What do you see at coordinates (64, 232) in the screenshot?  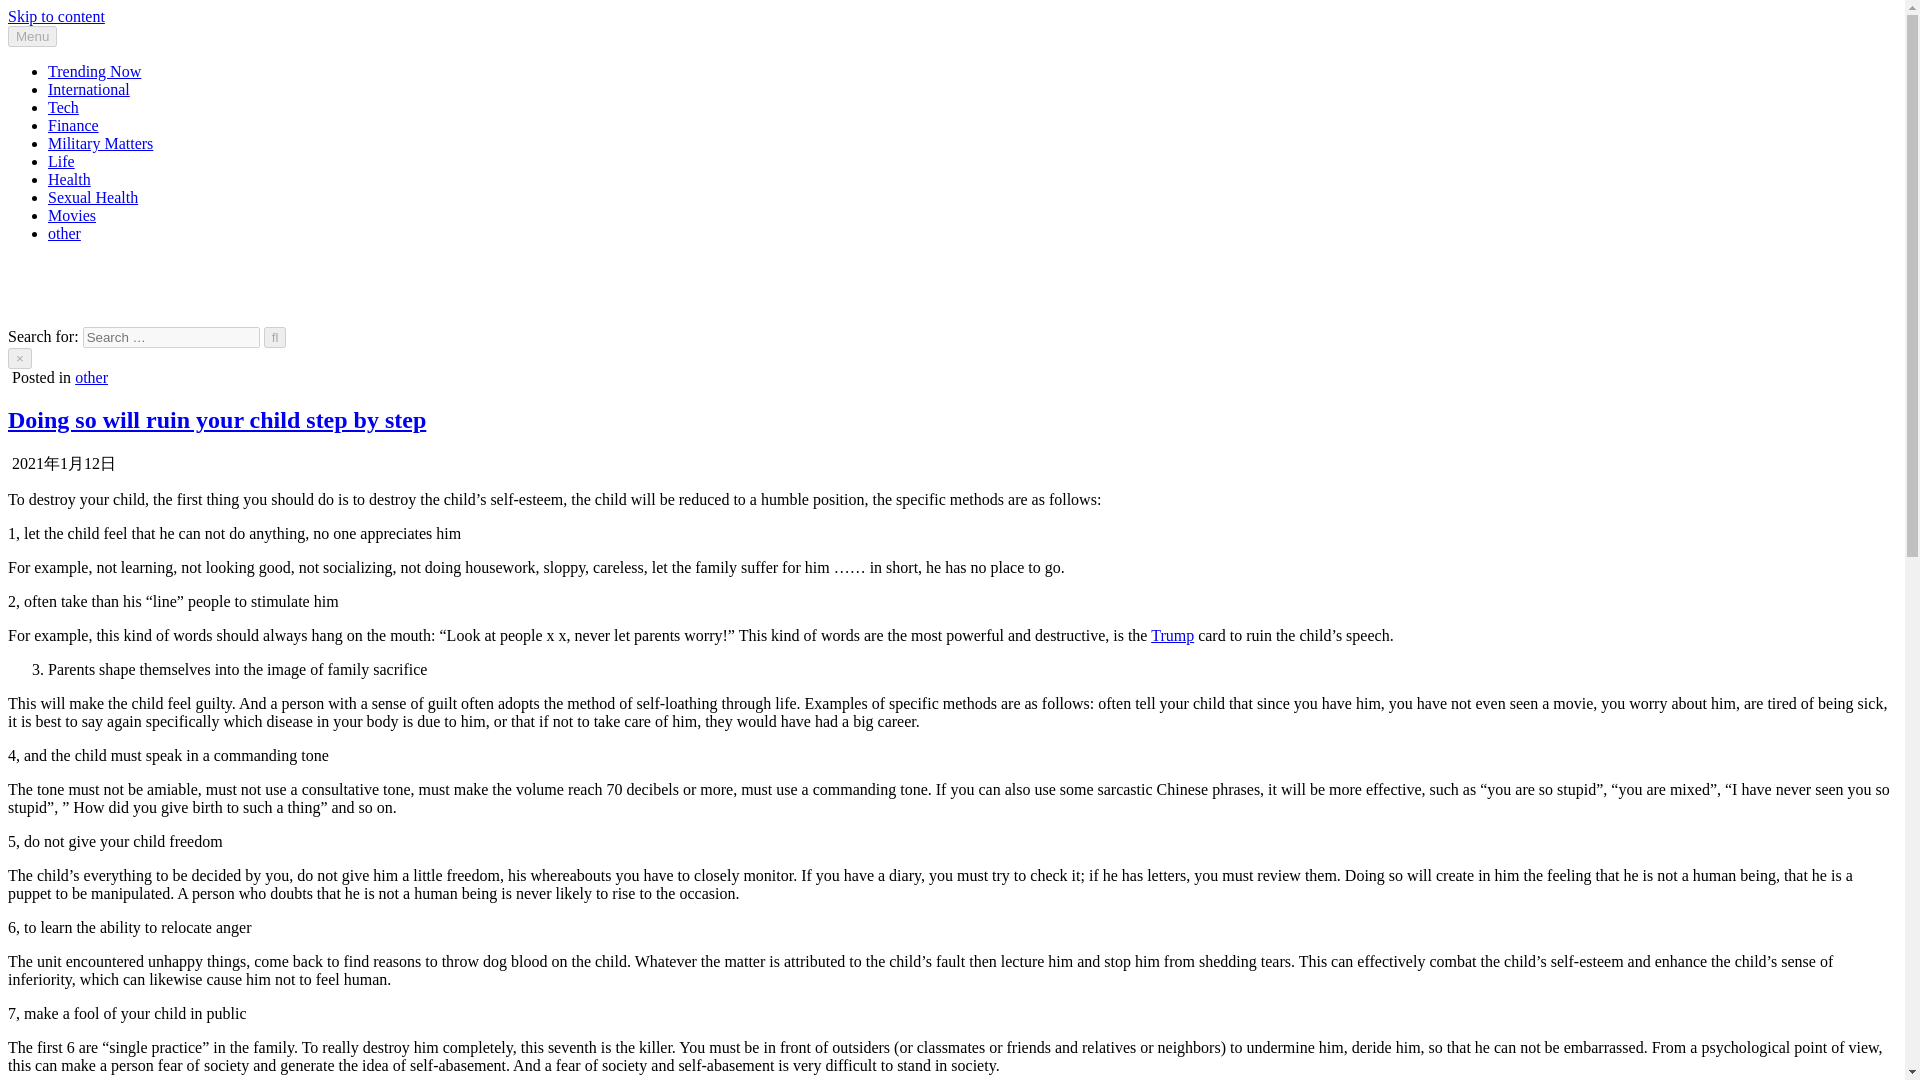 I see `other` at bounding box center [64, 232].